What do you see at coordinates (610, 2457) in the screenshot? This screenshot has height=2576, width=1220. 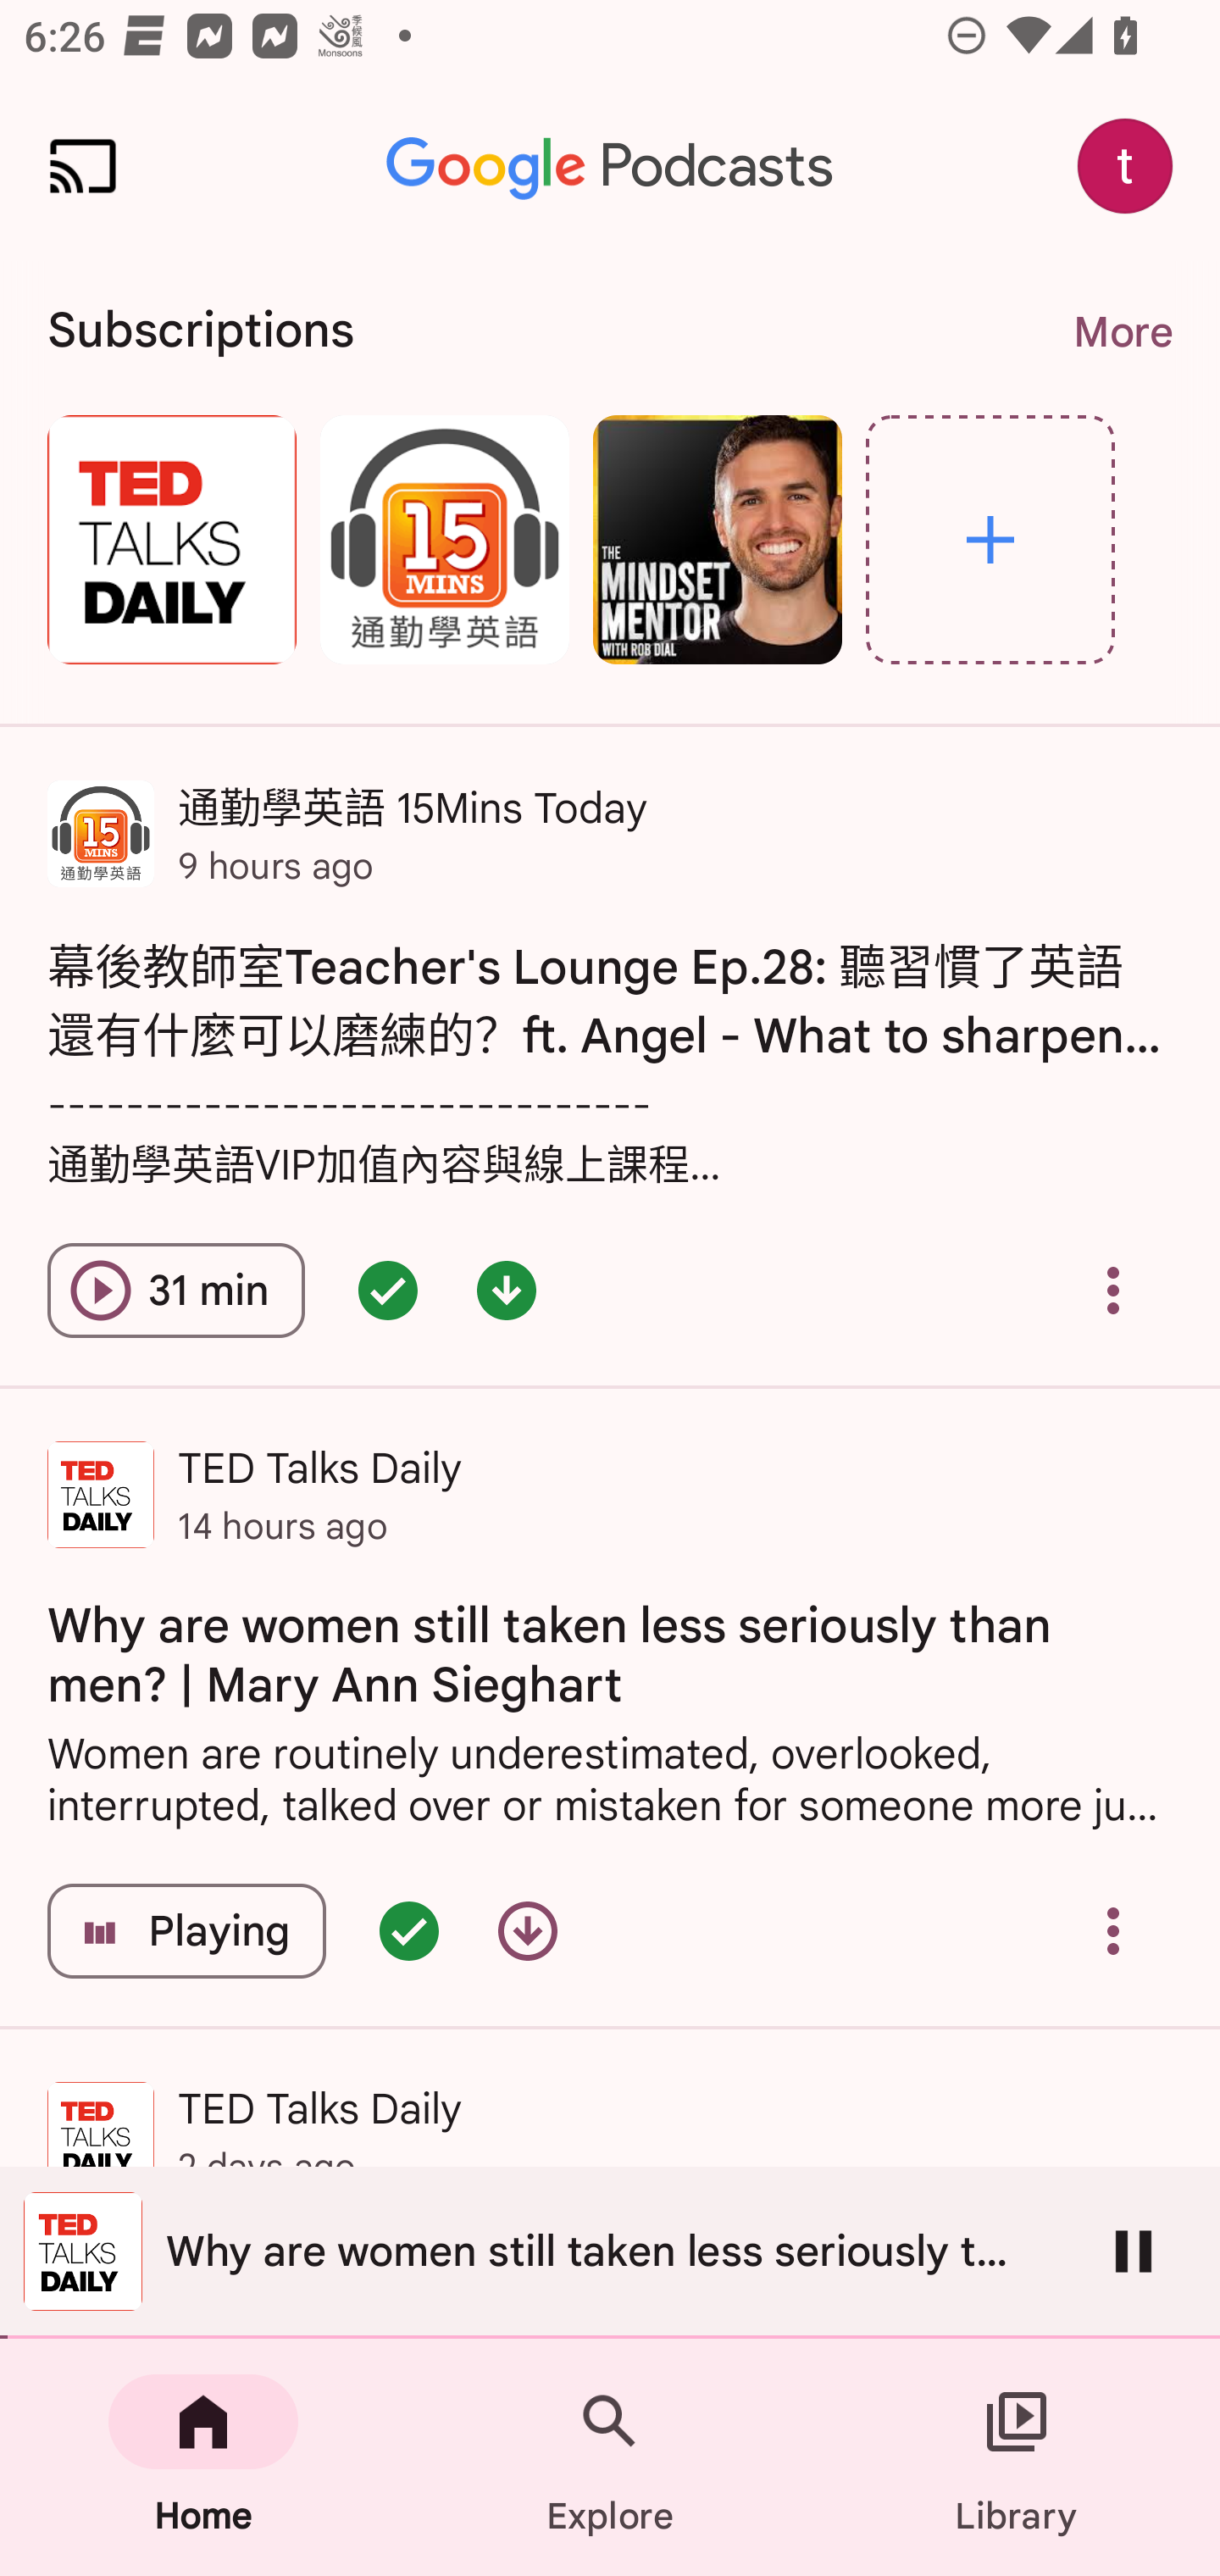 I see `Explore` at bounding box center [610, 2457].